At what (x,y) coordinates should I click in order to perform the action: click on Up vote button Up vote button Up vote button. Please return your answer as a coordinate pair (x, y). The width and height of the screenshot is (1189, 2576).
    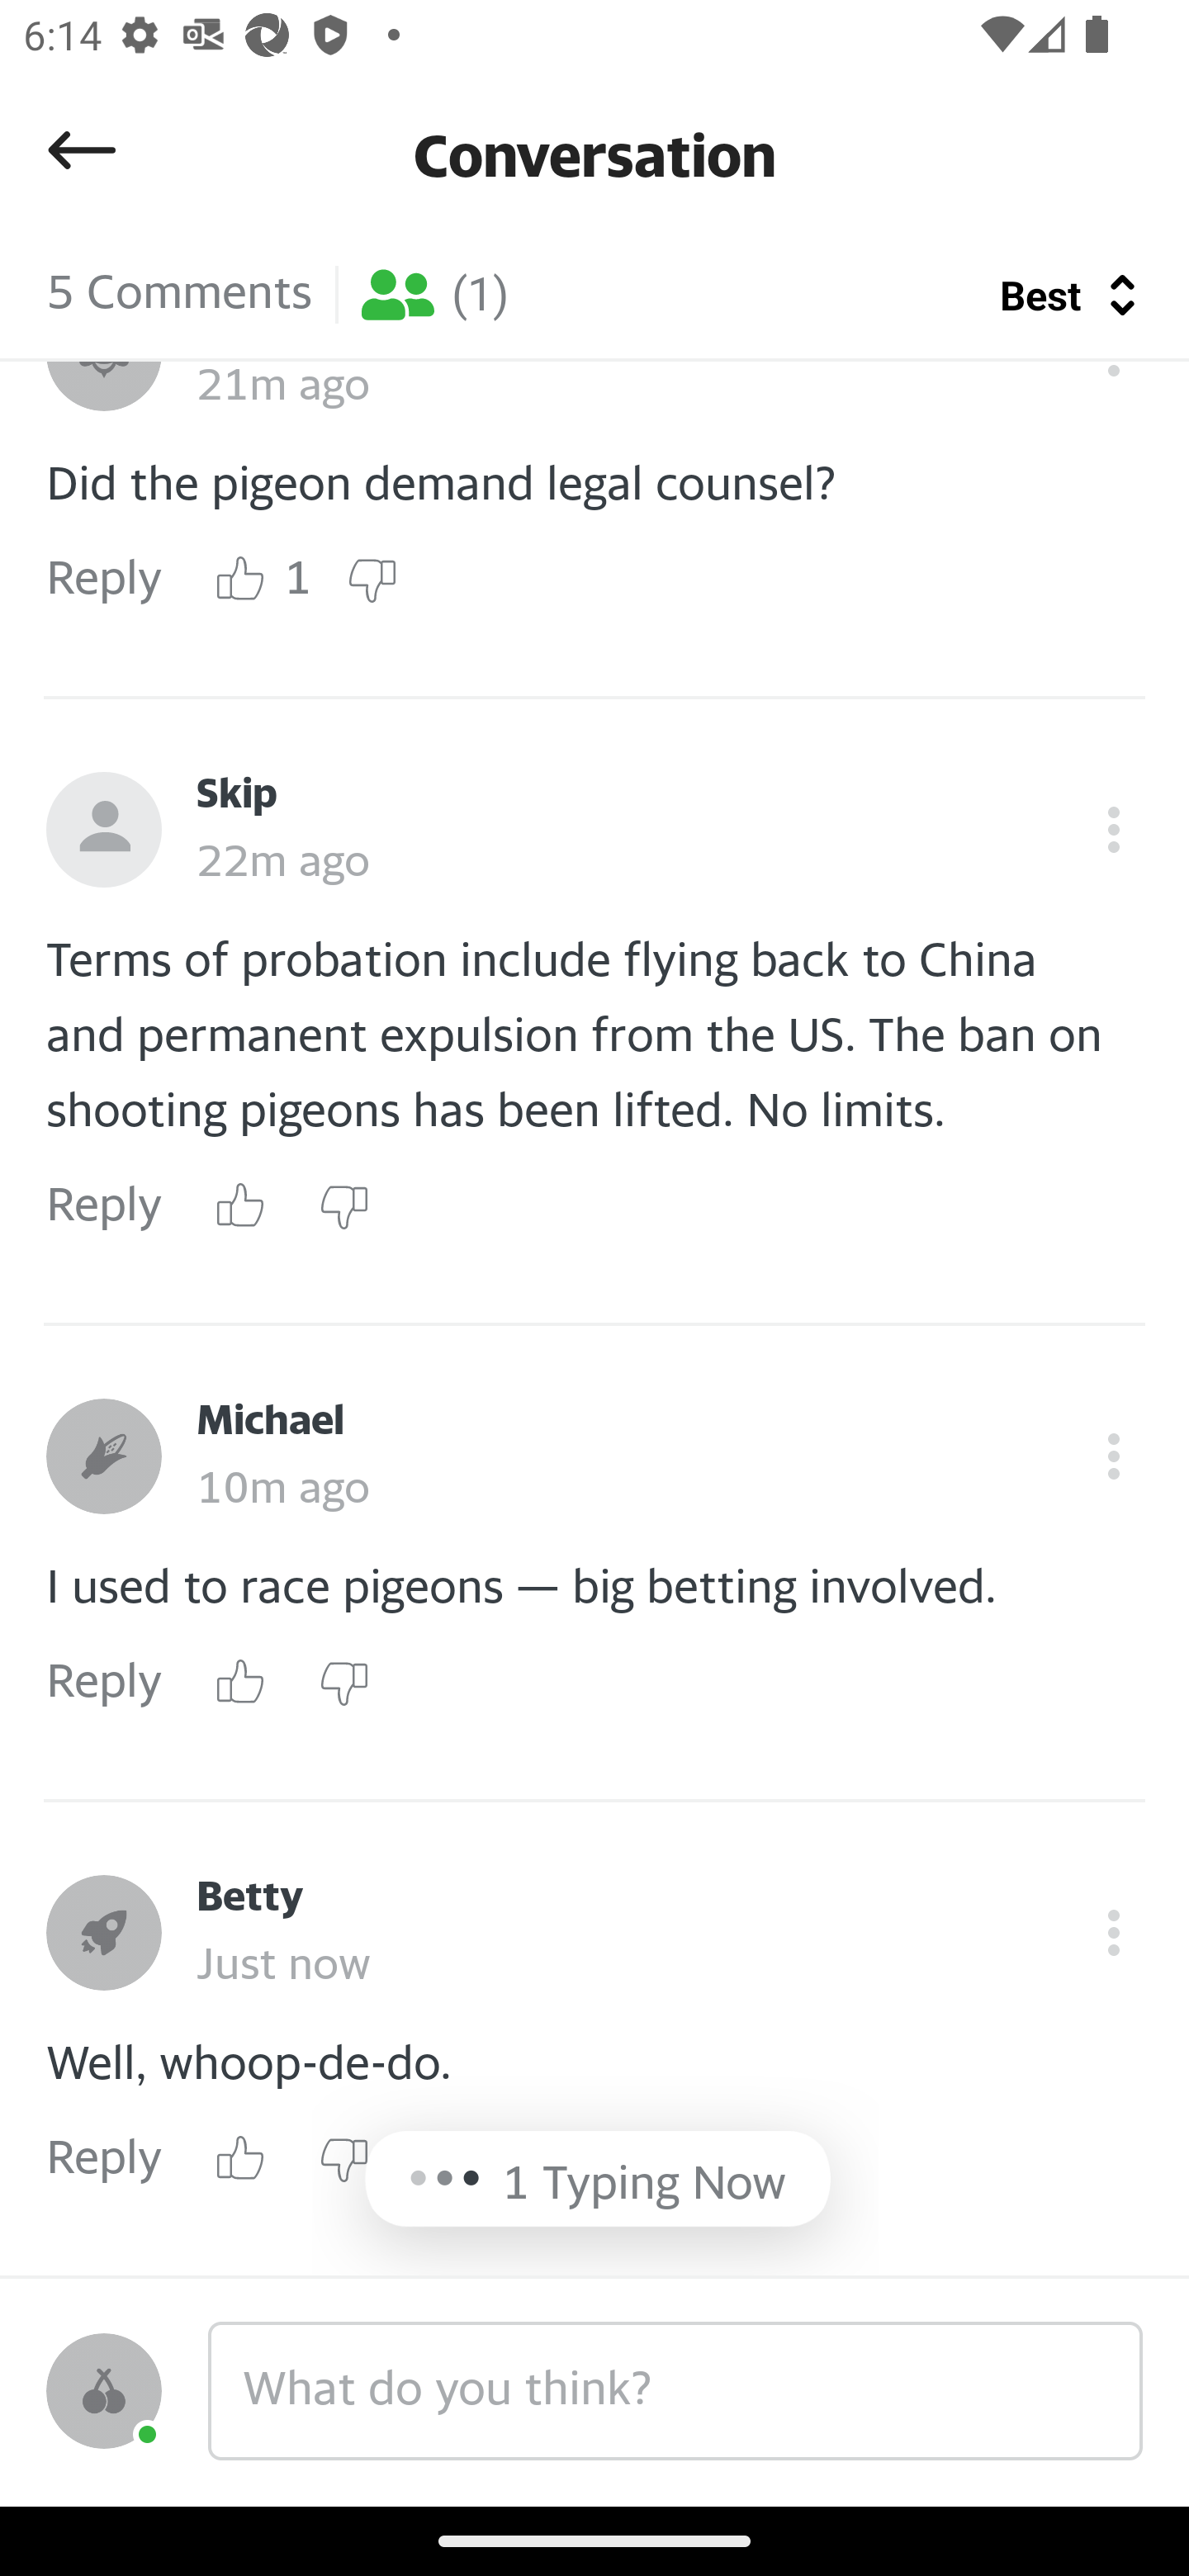
    Looking at the image, I should click on (241, 2158).